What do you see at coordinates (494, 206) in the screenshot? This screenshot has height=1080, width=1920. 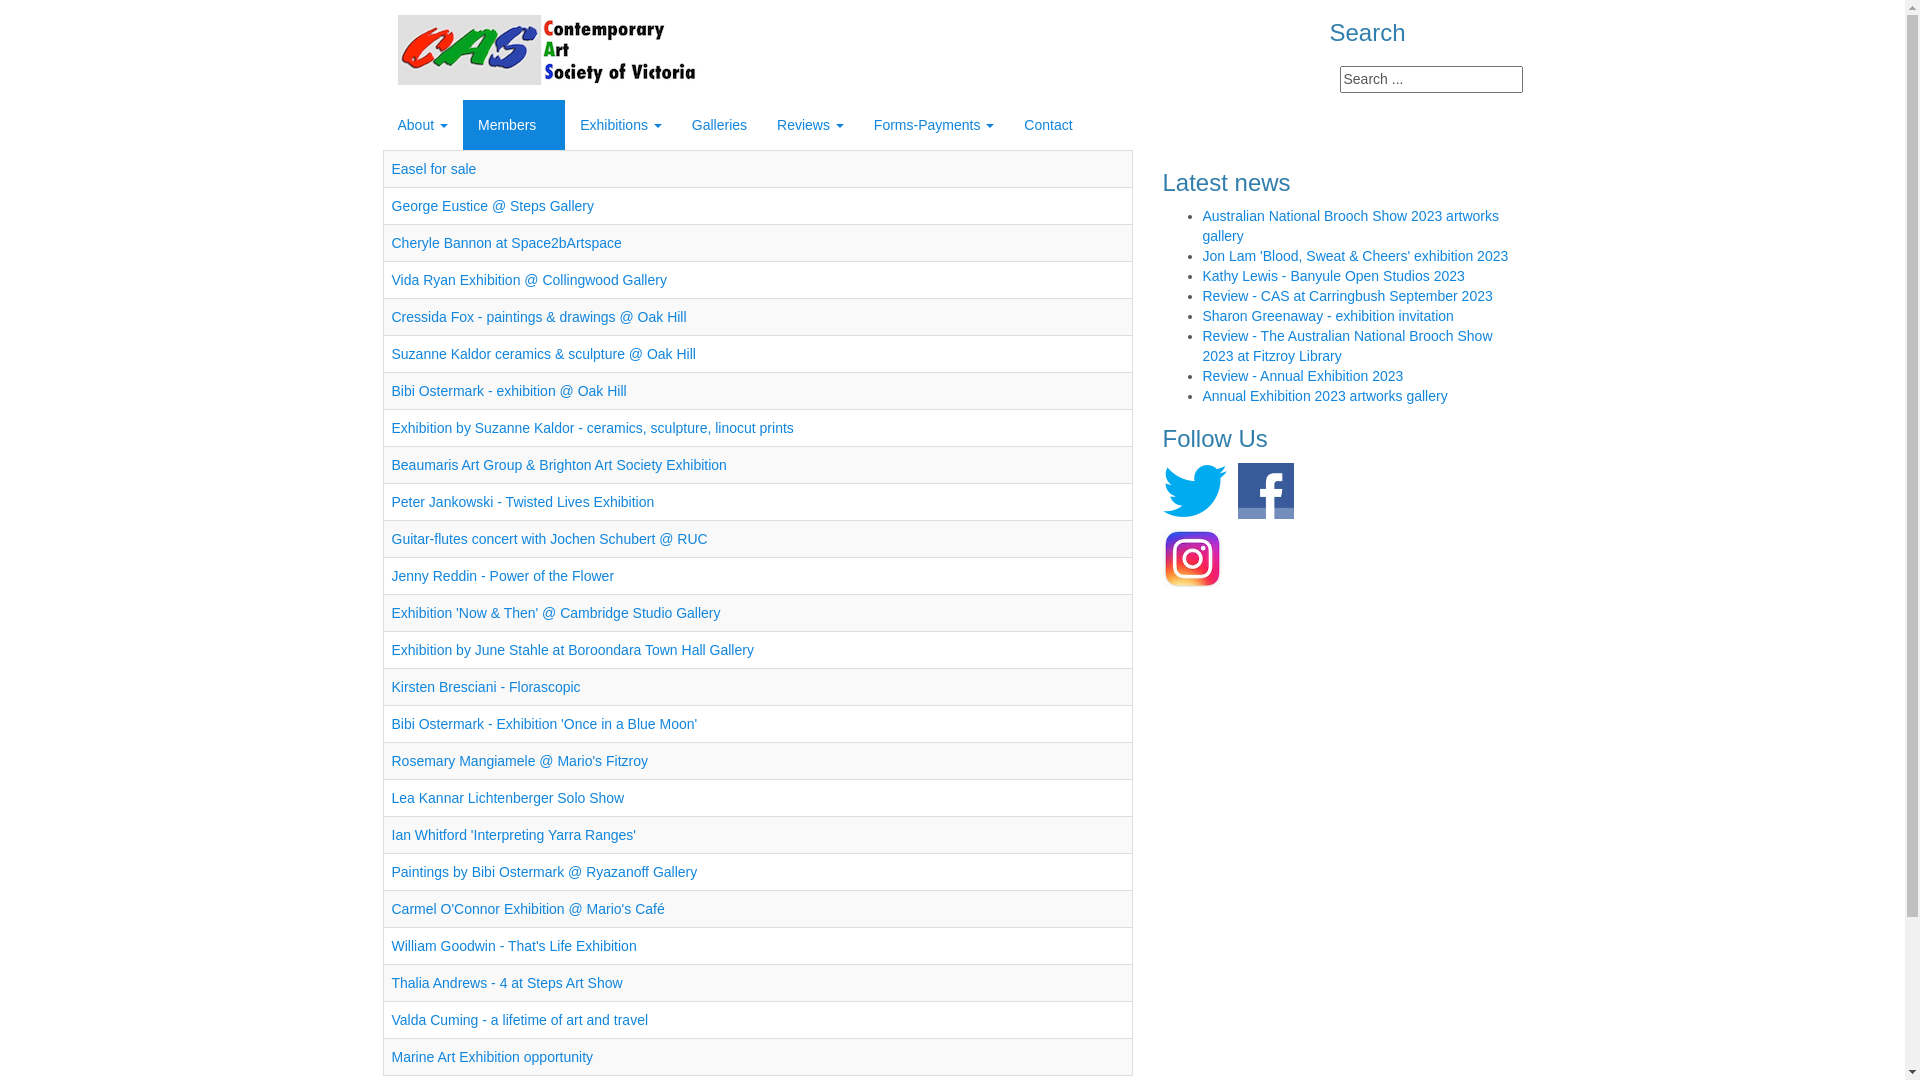 I see `George Eustice @ Steps Gallery` at bounding box center [494, 206].